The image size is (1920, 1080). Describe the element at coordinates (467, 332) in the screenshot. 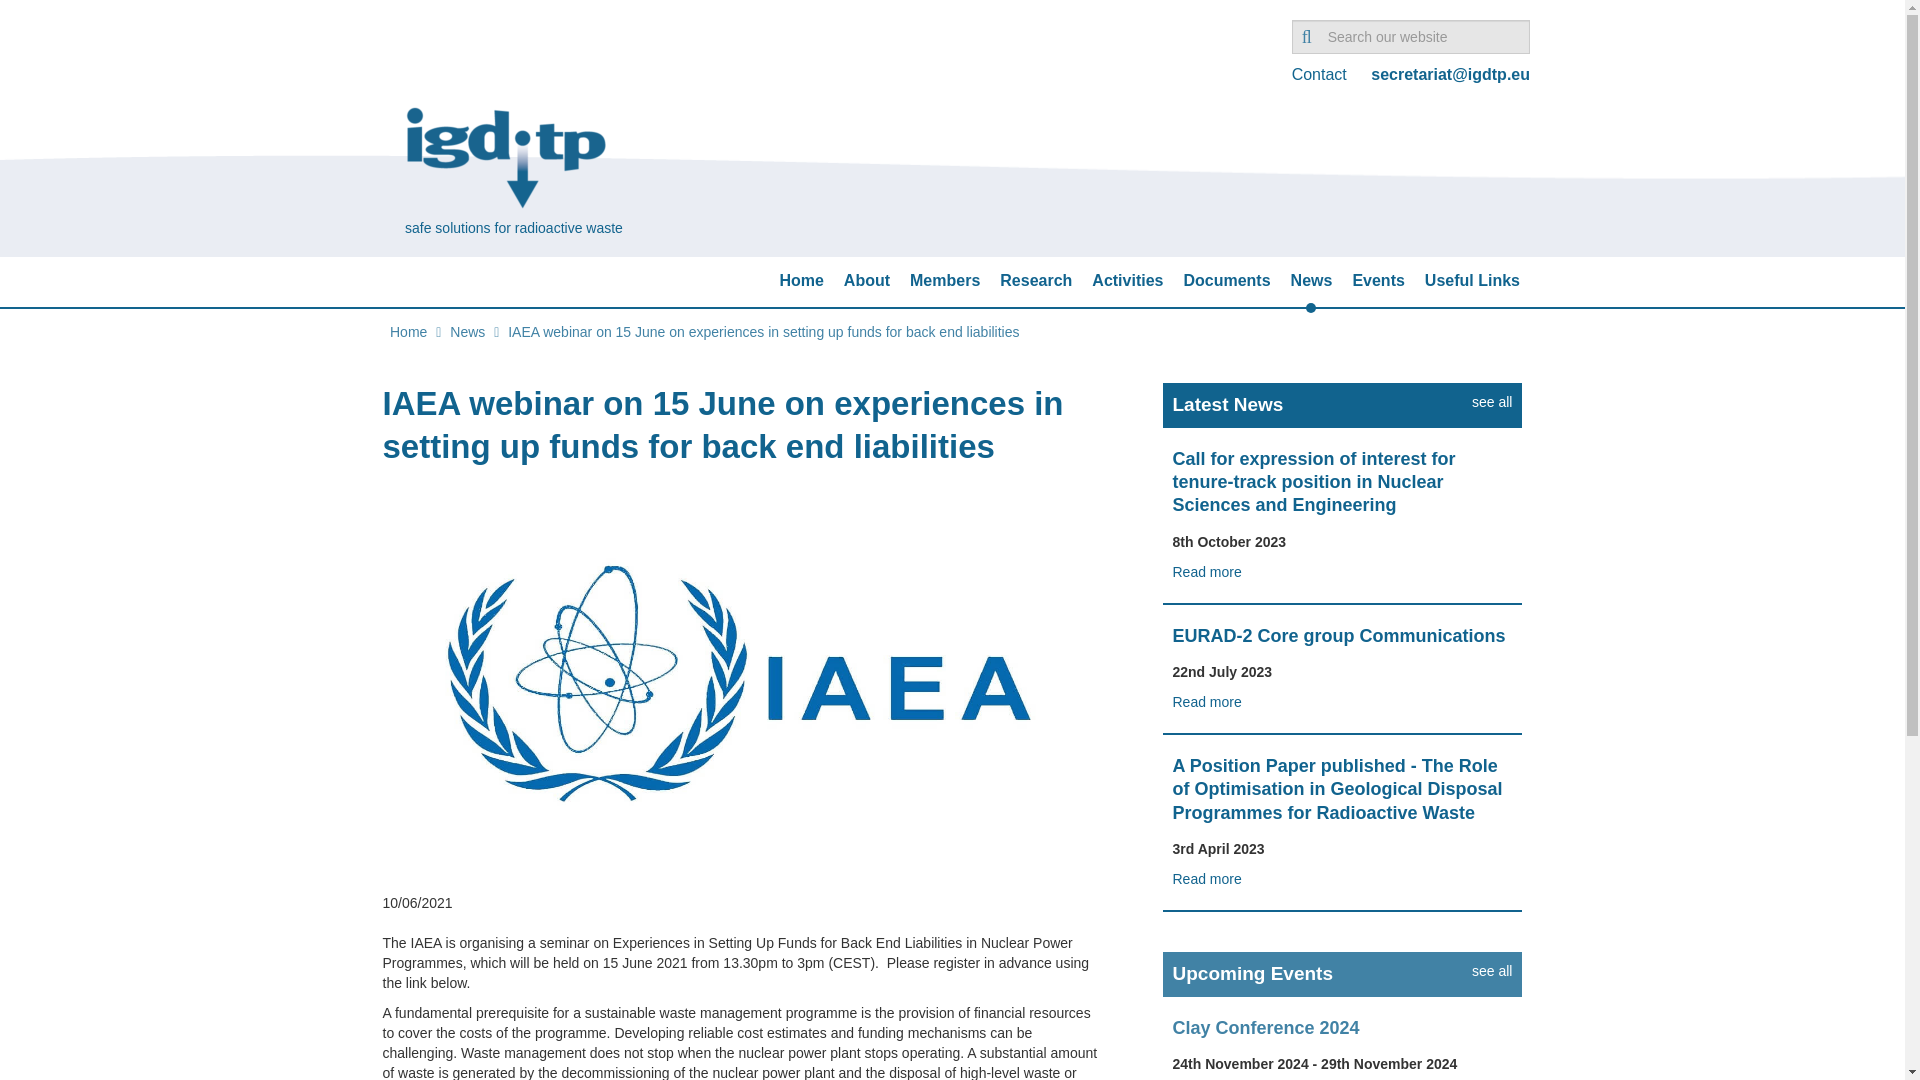

I see `News` at that location.